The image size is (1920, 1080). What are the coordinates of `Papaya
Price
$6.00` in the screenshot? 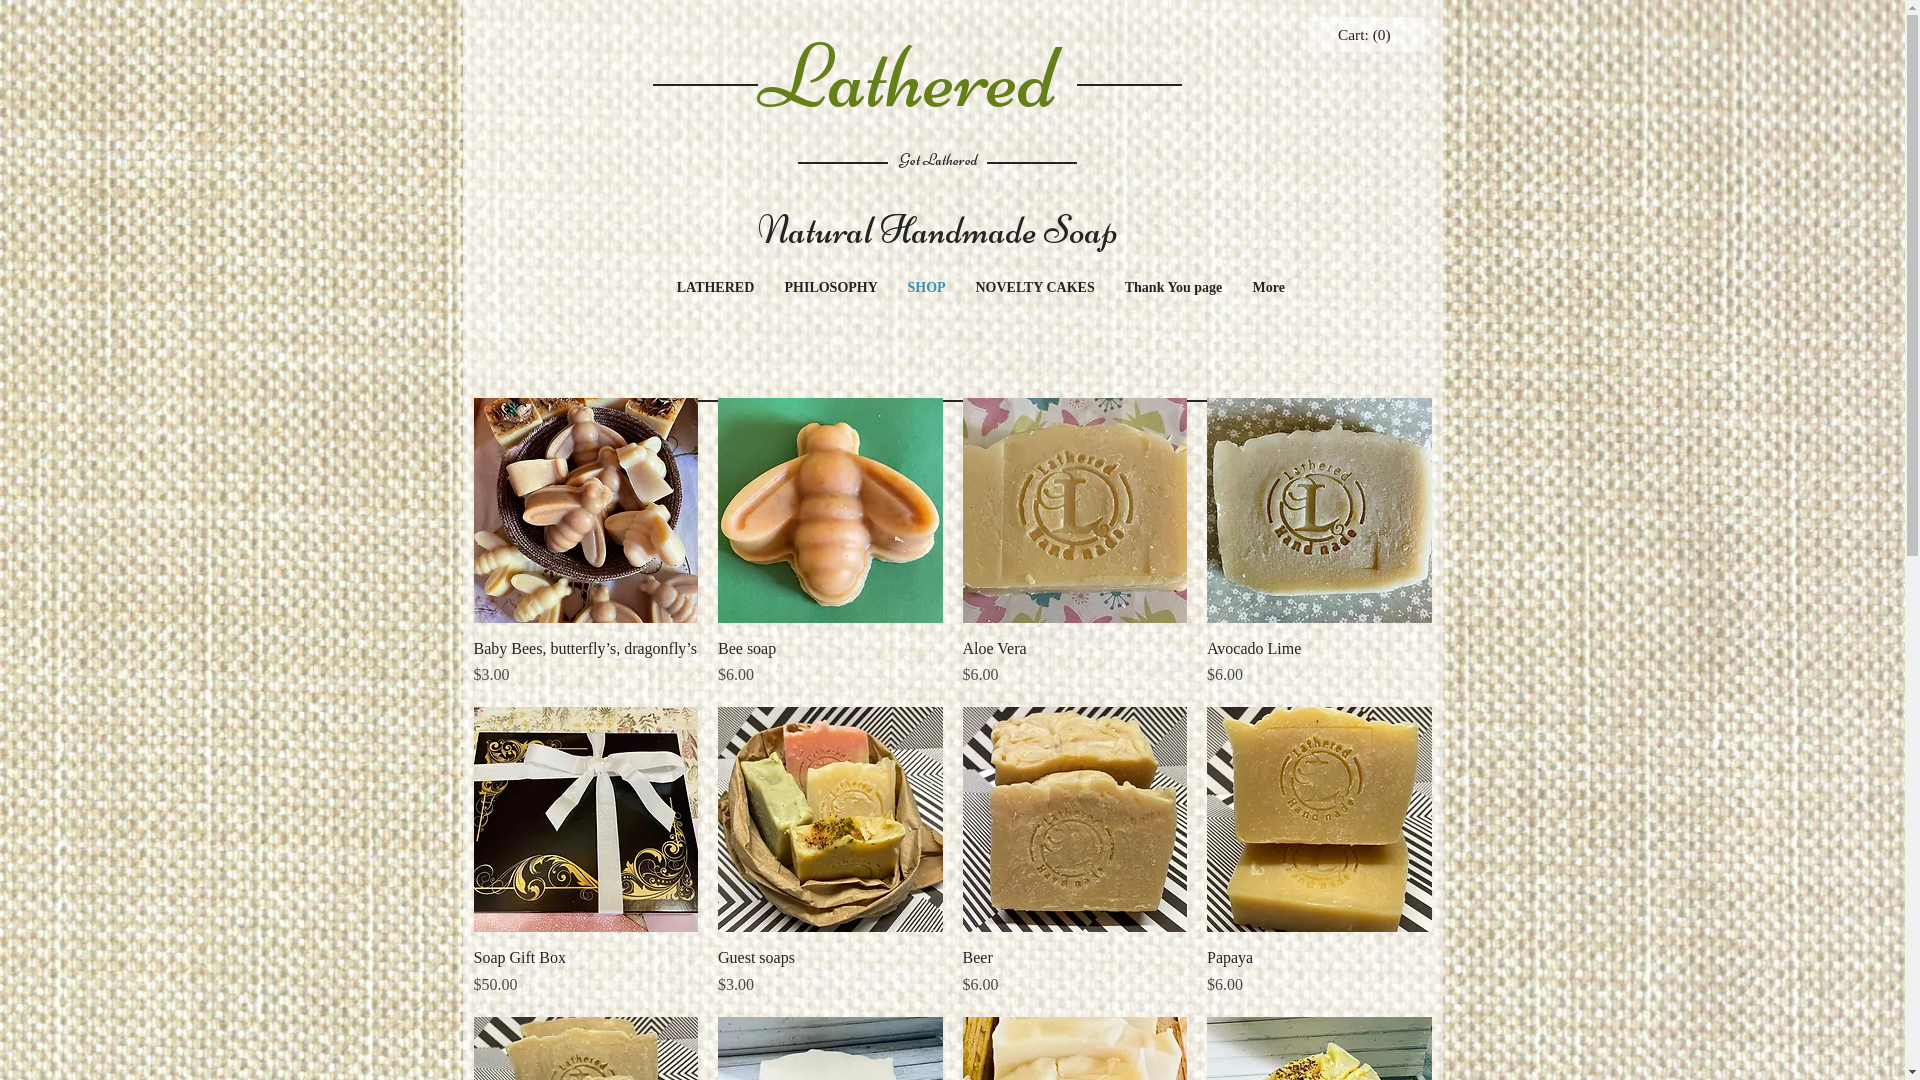 It's located at (1320, 972).